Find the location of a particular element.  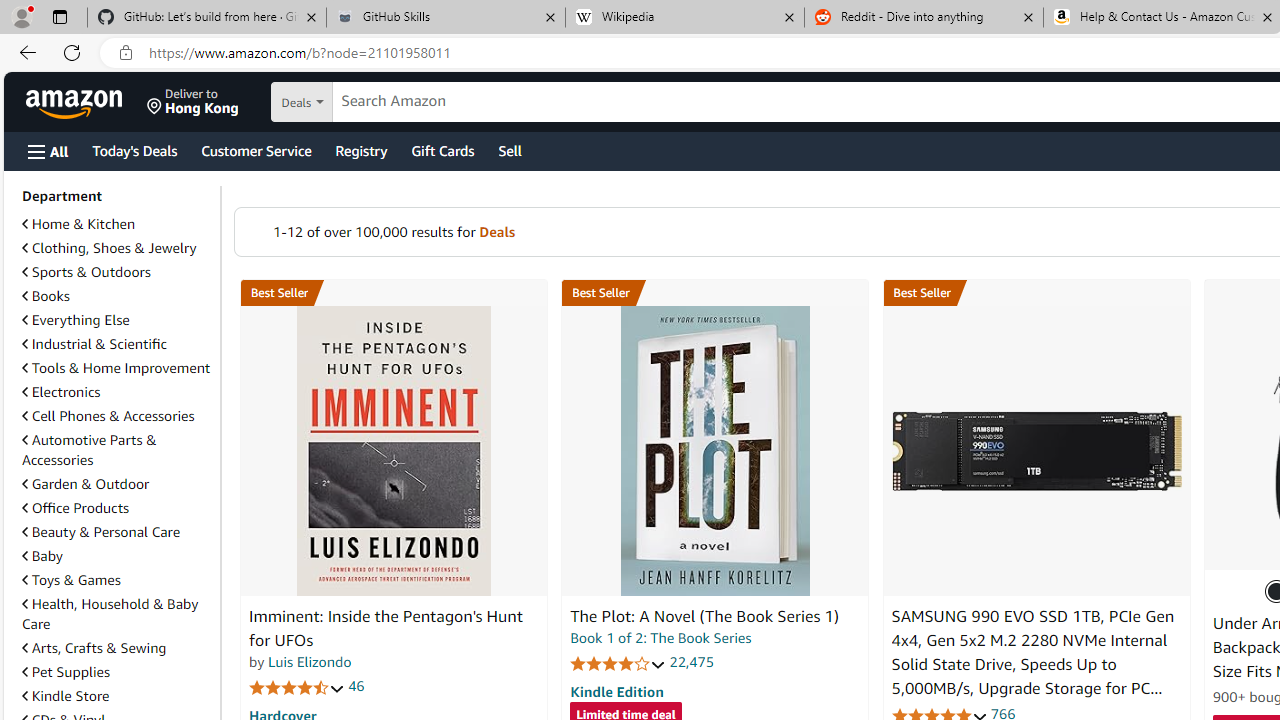

Amazon is located at coordinates (76, 102).